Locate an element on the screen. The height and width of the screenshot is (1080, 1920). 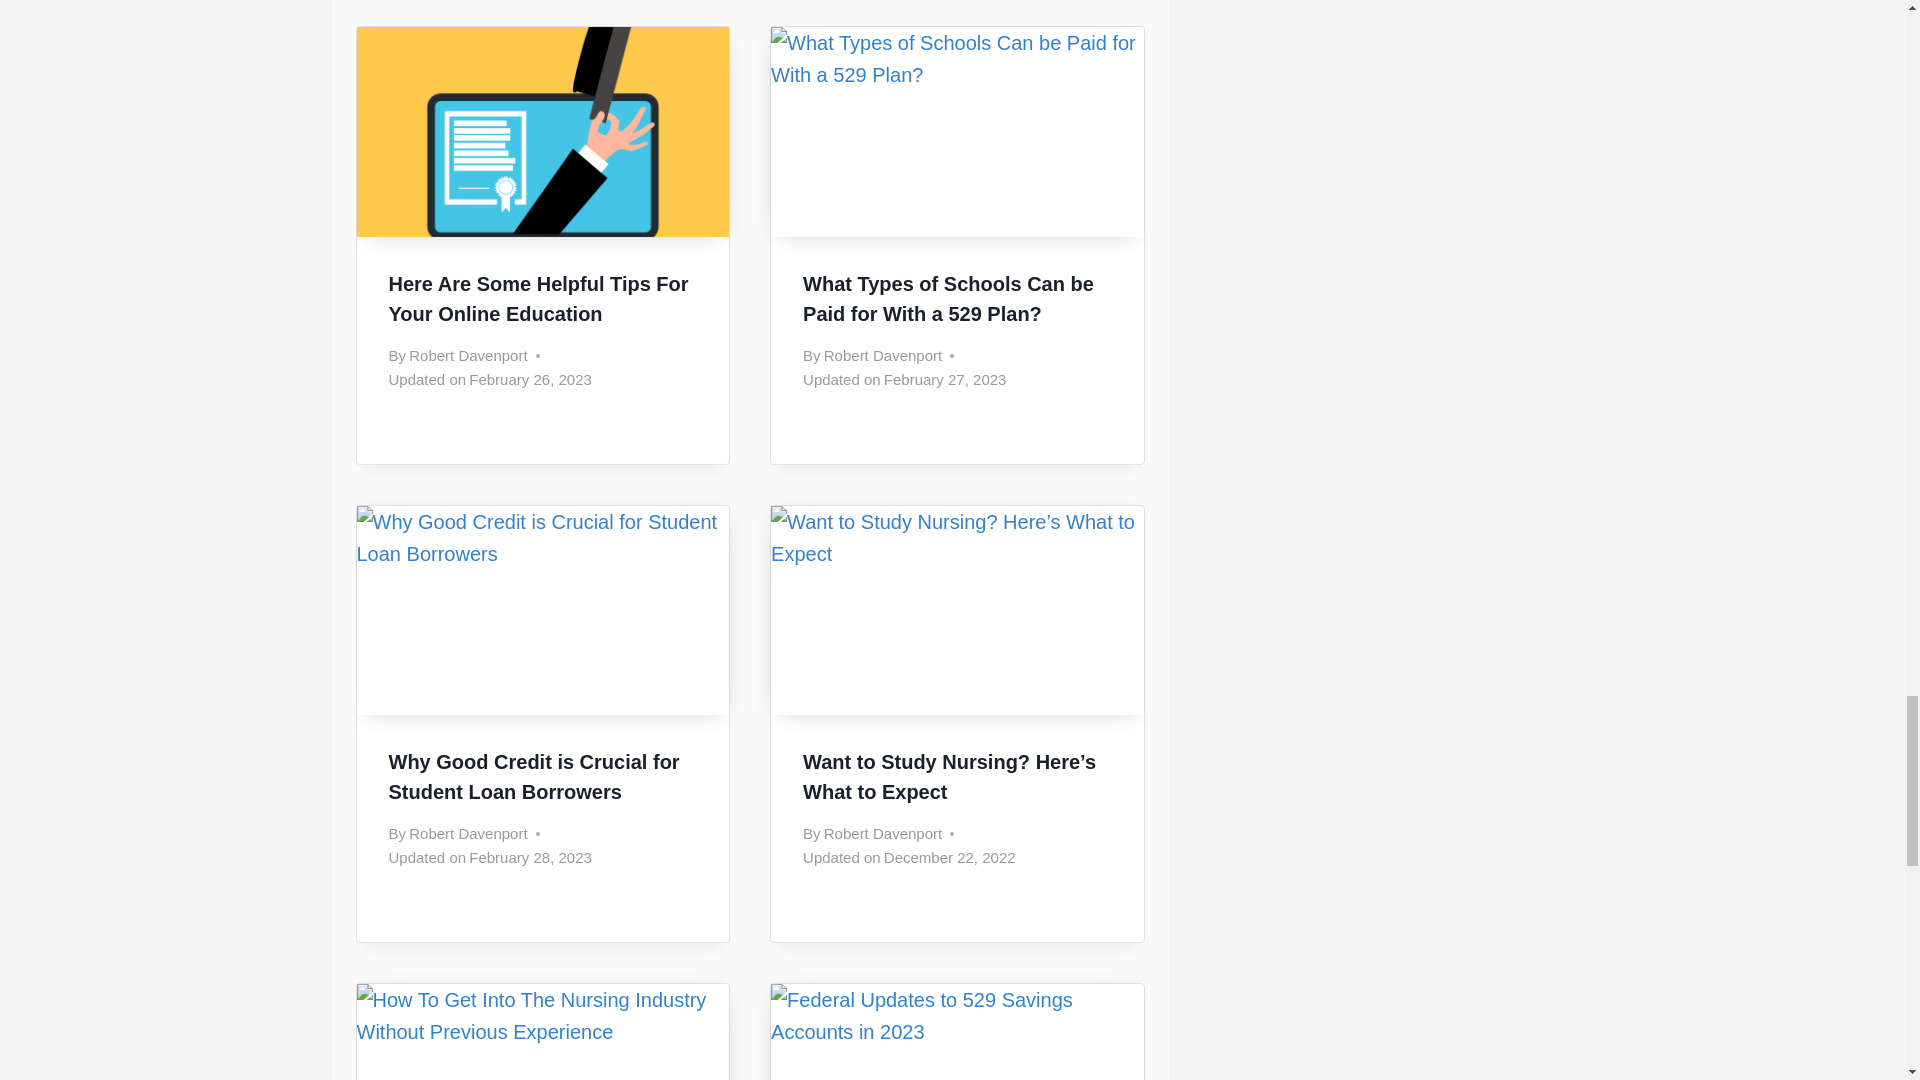
What Types of Schools Can be Paid for With a 529 Plan? is located at coordinates (948, 299).